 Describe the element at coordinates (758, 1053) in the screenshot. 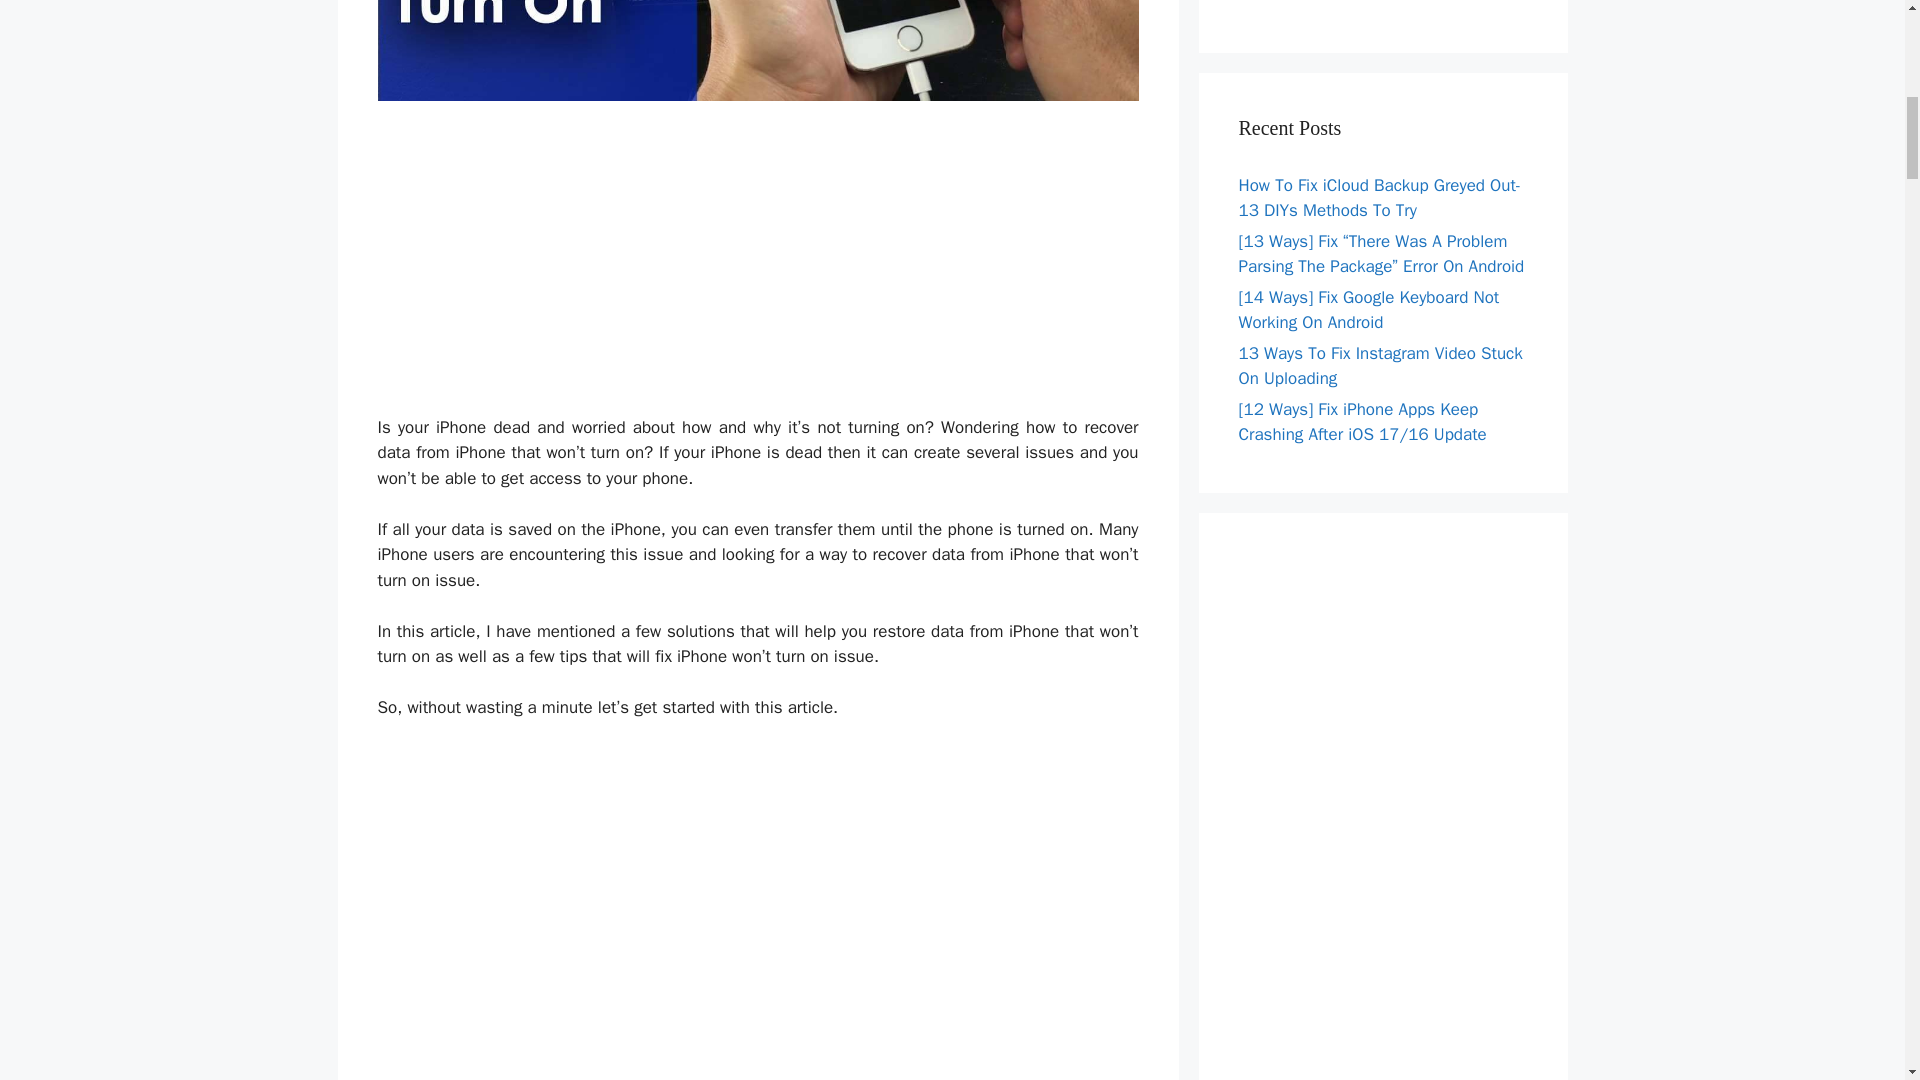

I see `Advertisement` at that location.